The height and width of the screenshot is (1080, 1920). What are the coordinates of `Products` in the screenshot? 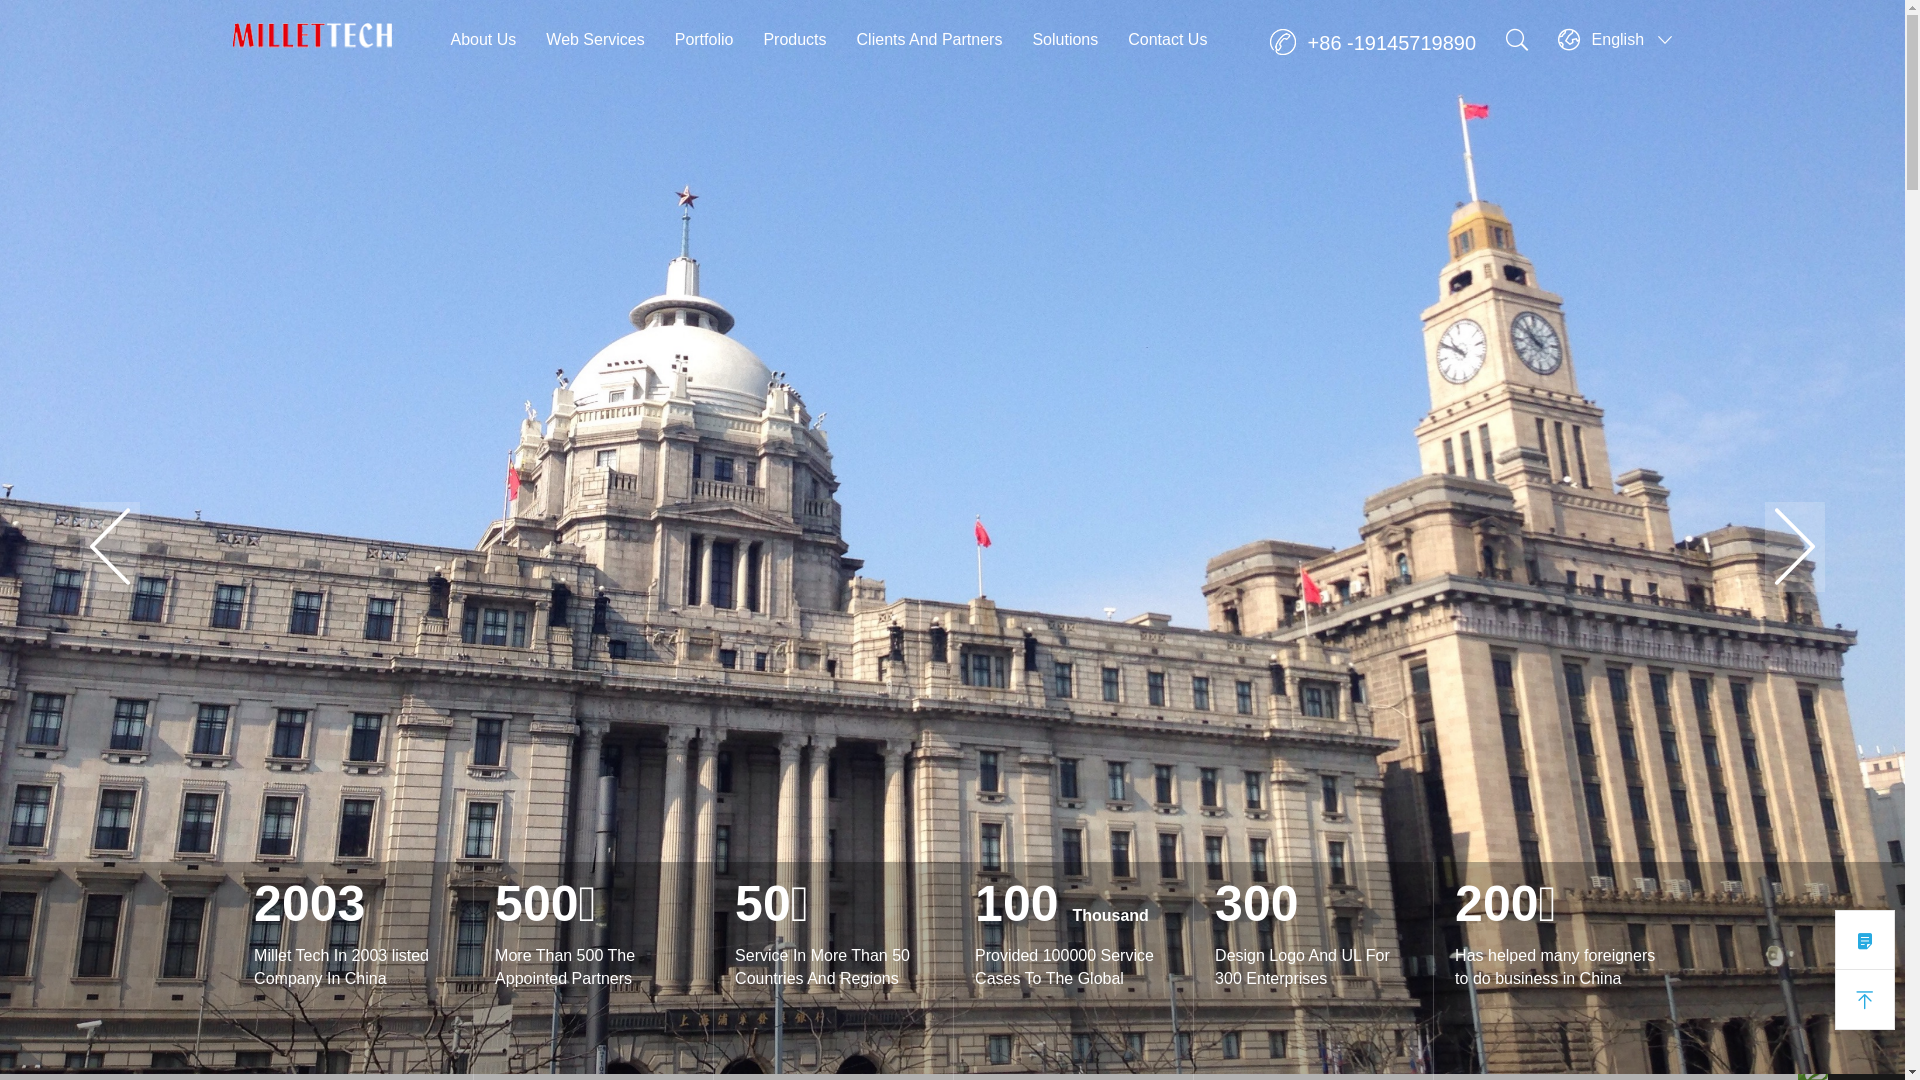 It's located at (794, 40).